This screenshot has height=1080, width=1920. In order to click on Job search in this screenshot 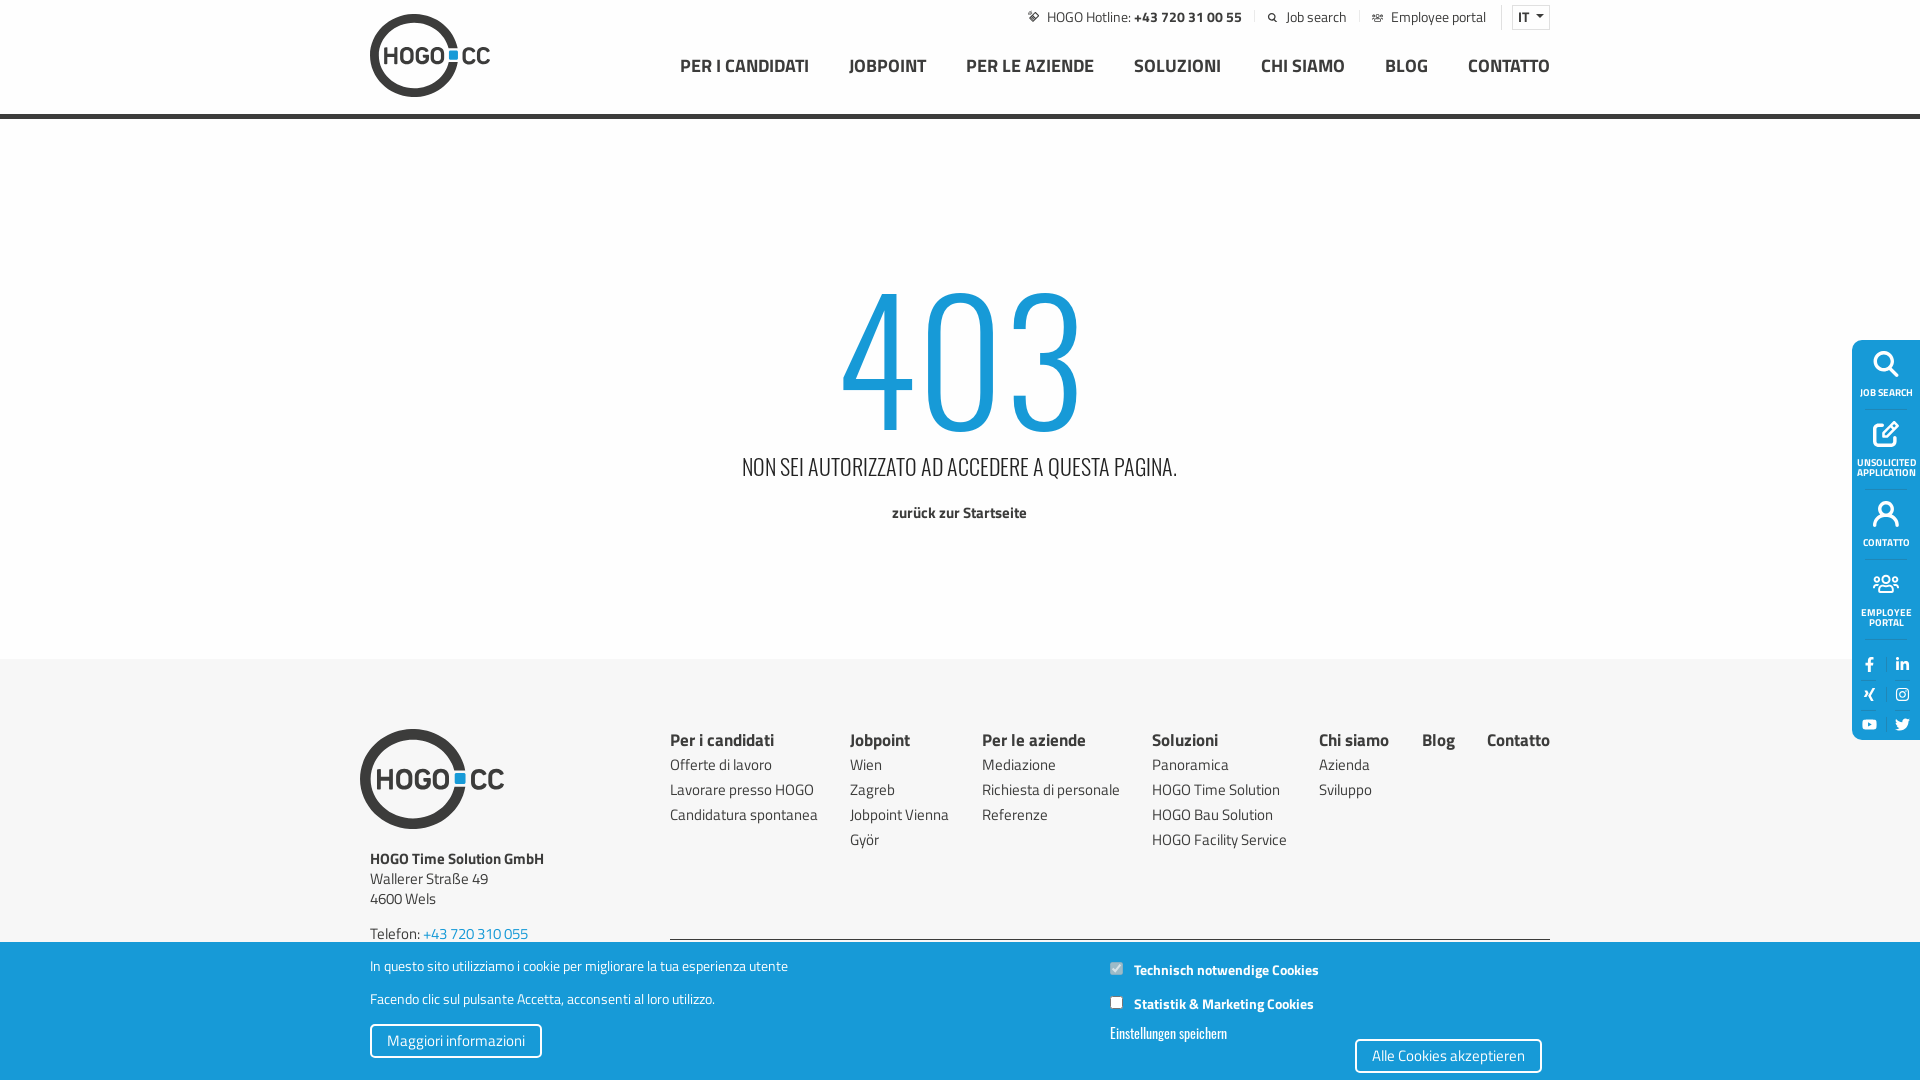, I will do `click(1110, 956)`.